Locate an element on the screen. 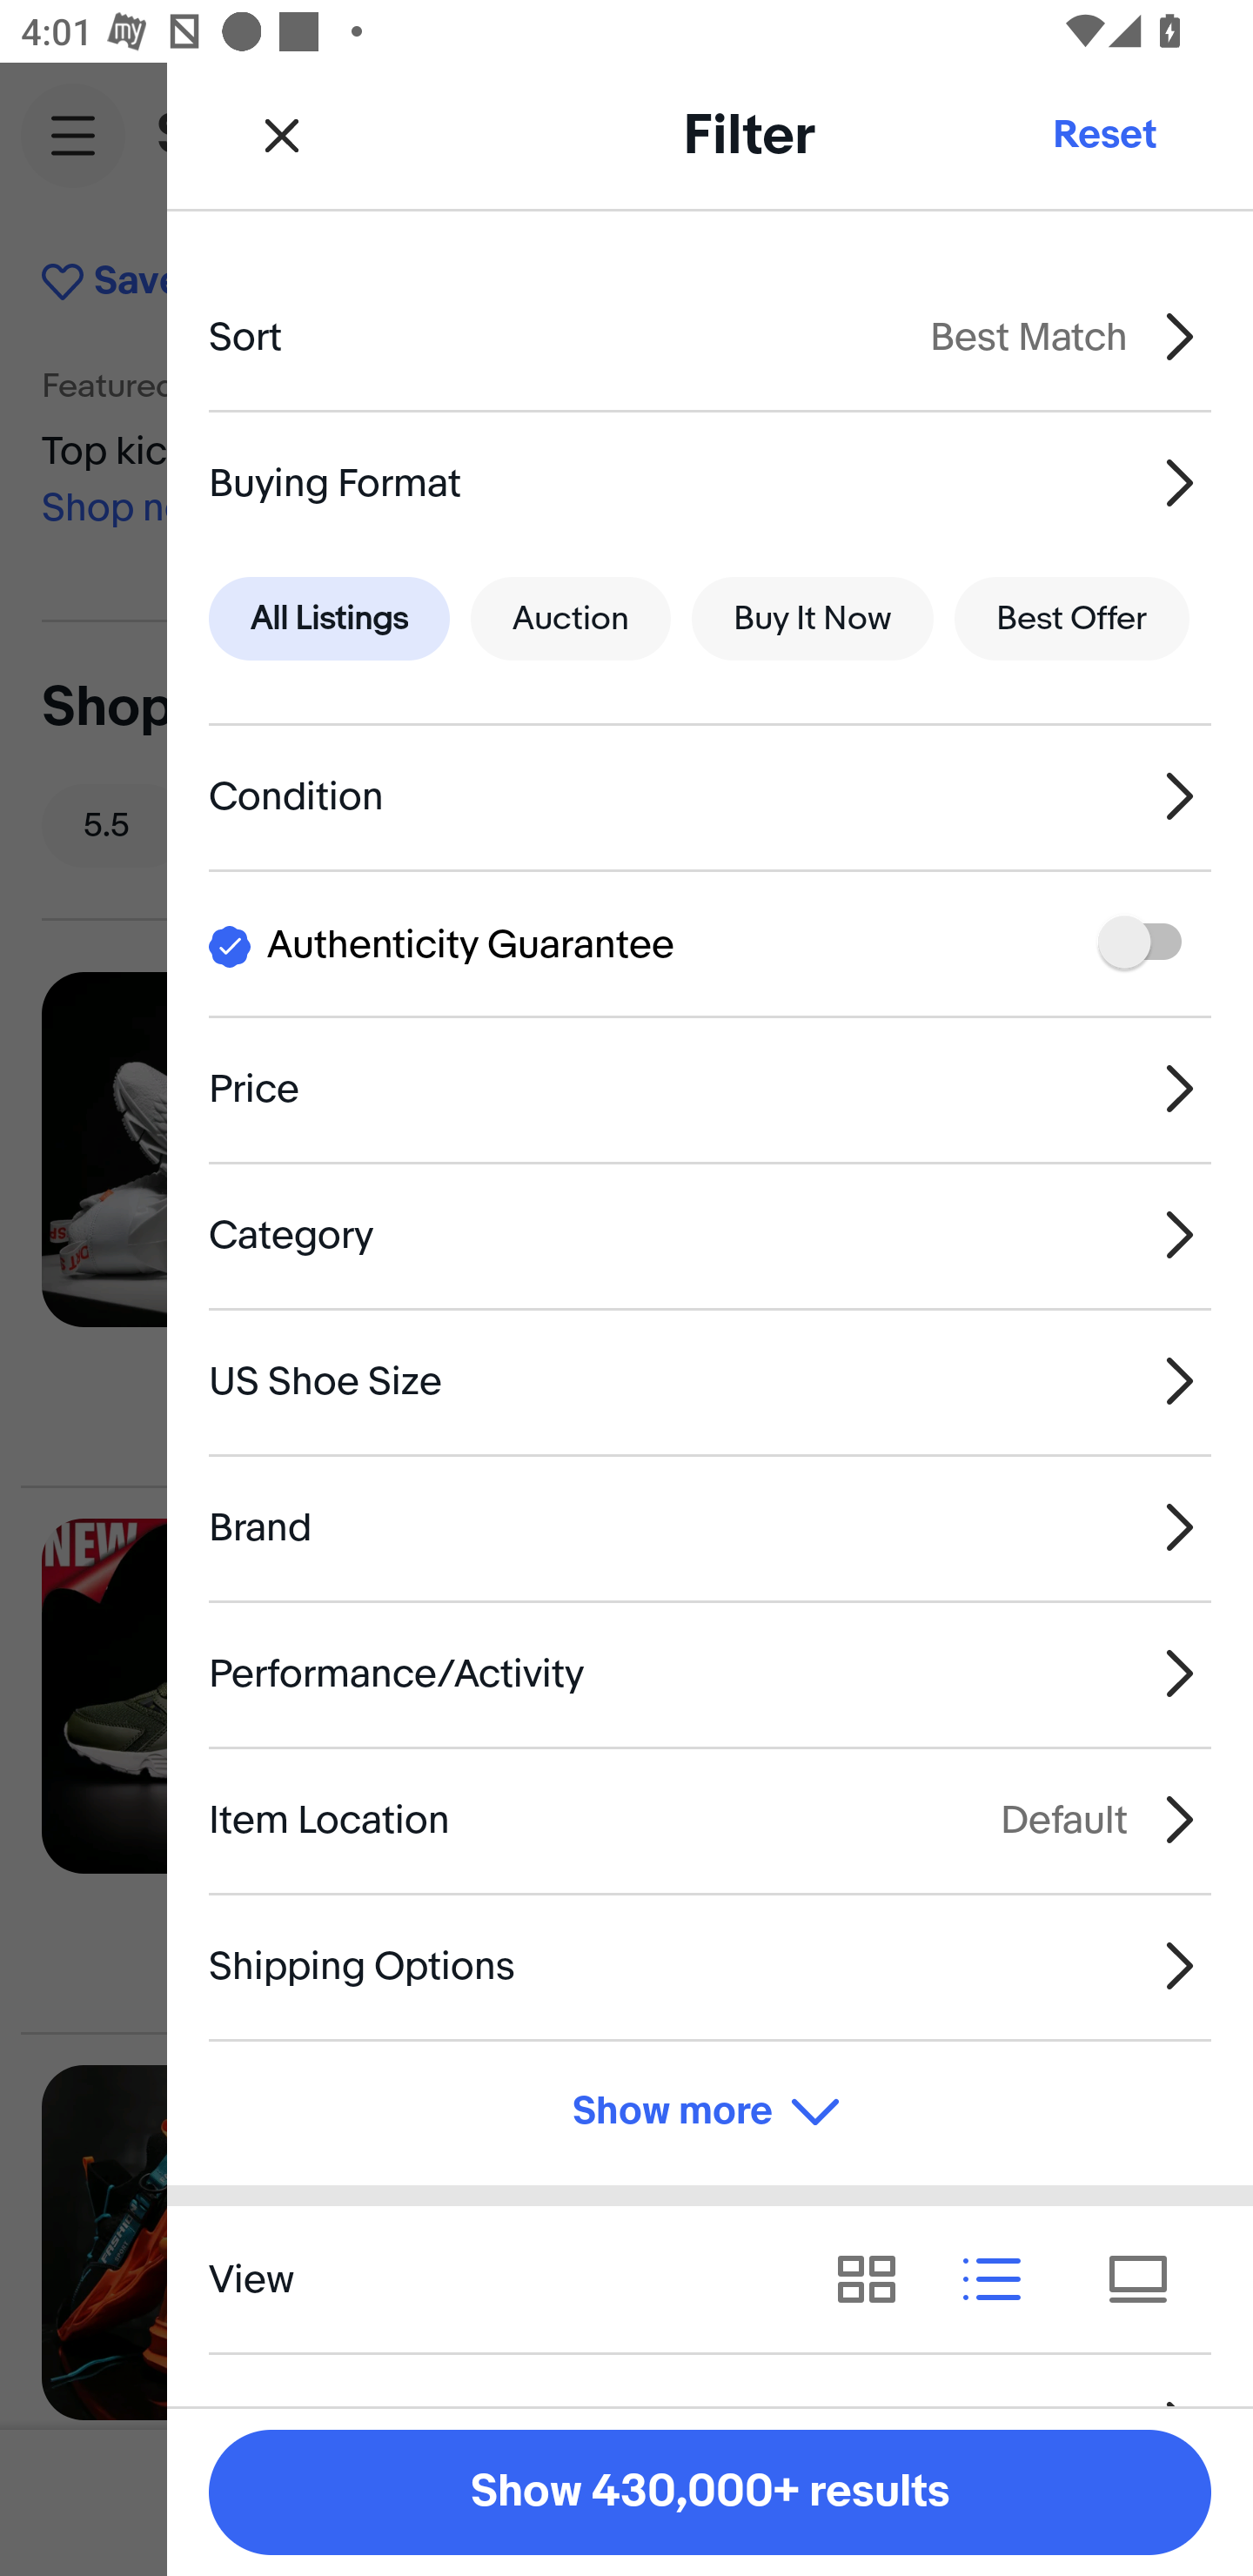  Show more is located at coordinates (710, 2112).